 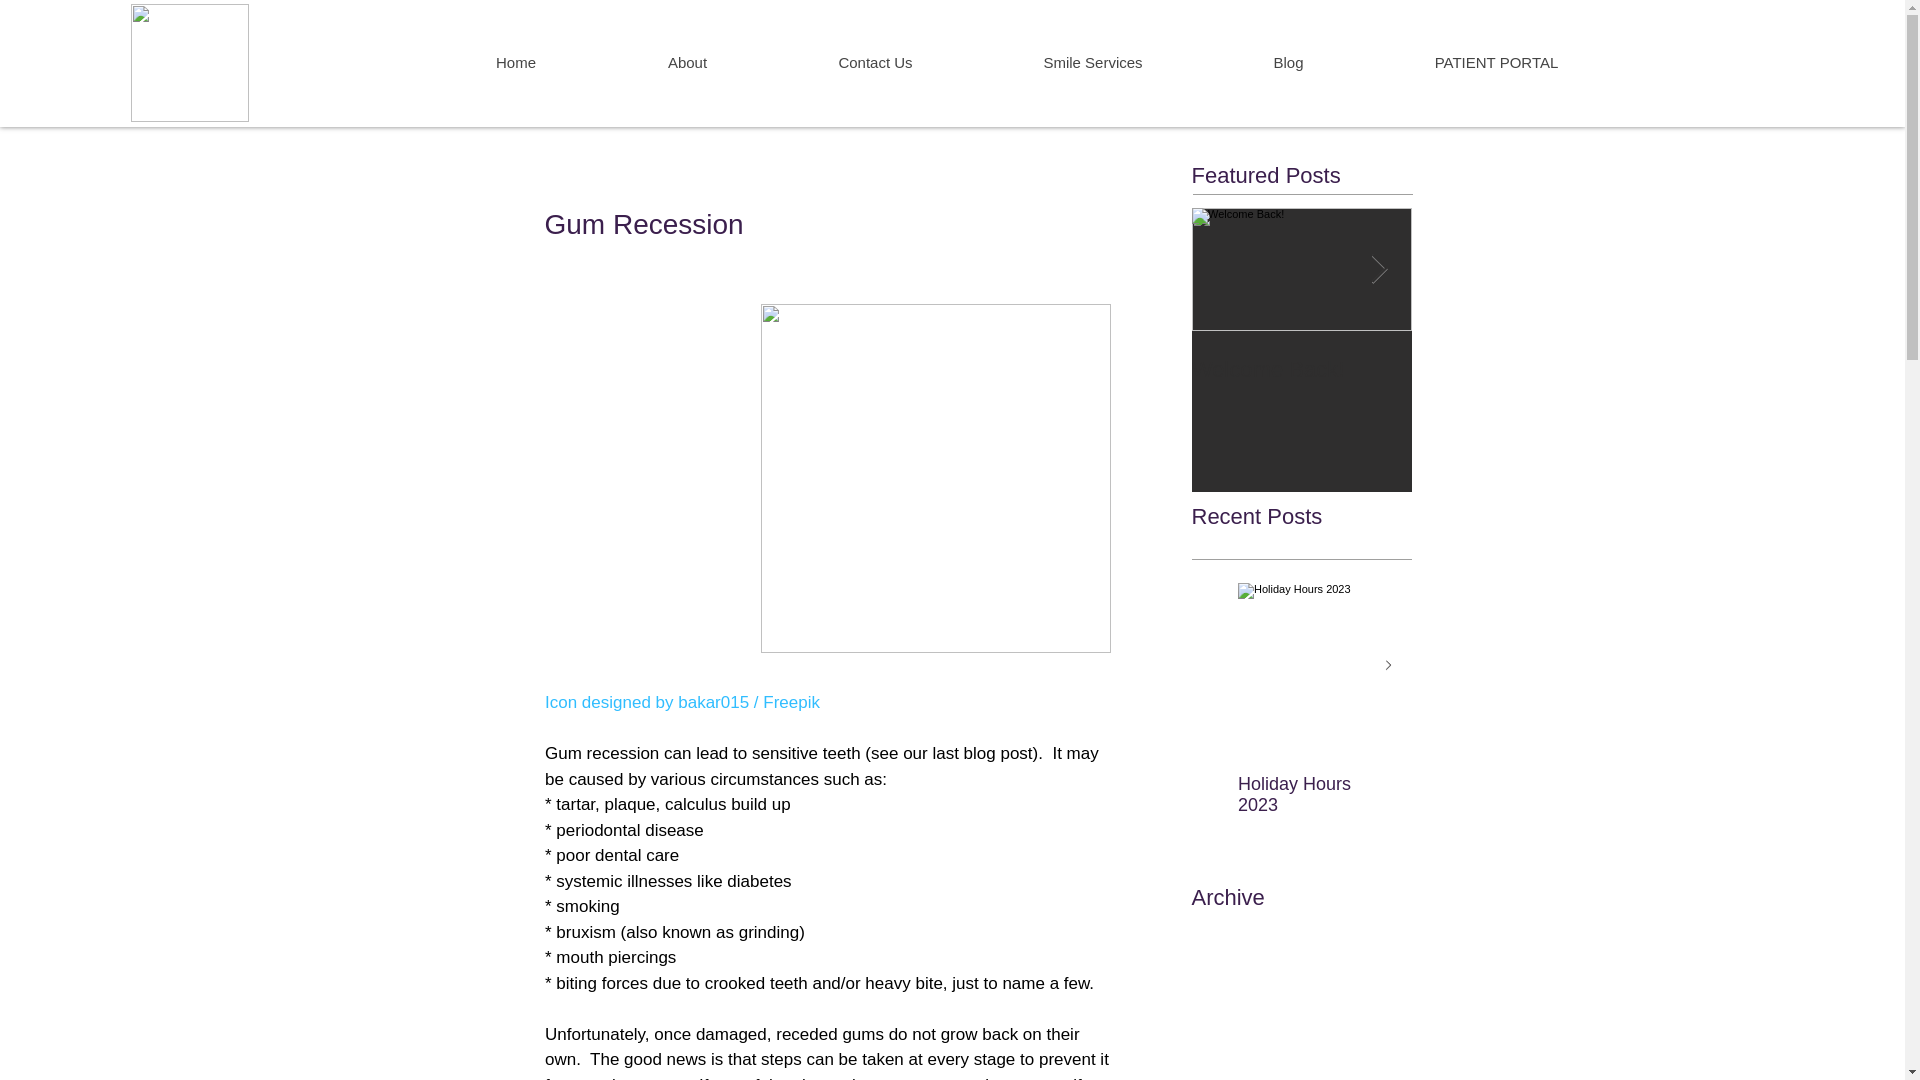 What do you see at coordinates (1429, 806) in the screenshot?
I see `Happy Holidays from ALFIE Smiling Team` at bounding box center [1429, 806].